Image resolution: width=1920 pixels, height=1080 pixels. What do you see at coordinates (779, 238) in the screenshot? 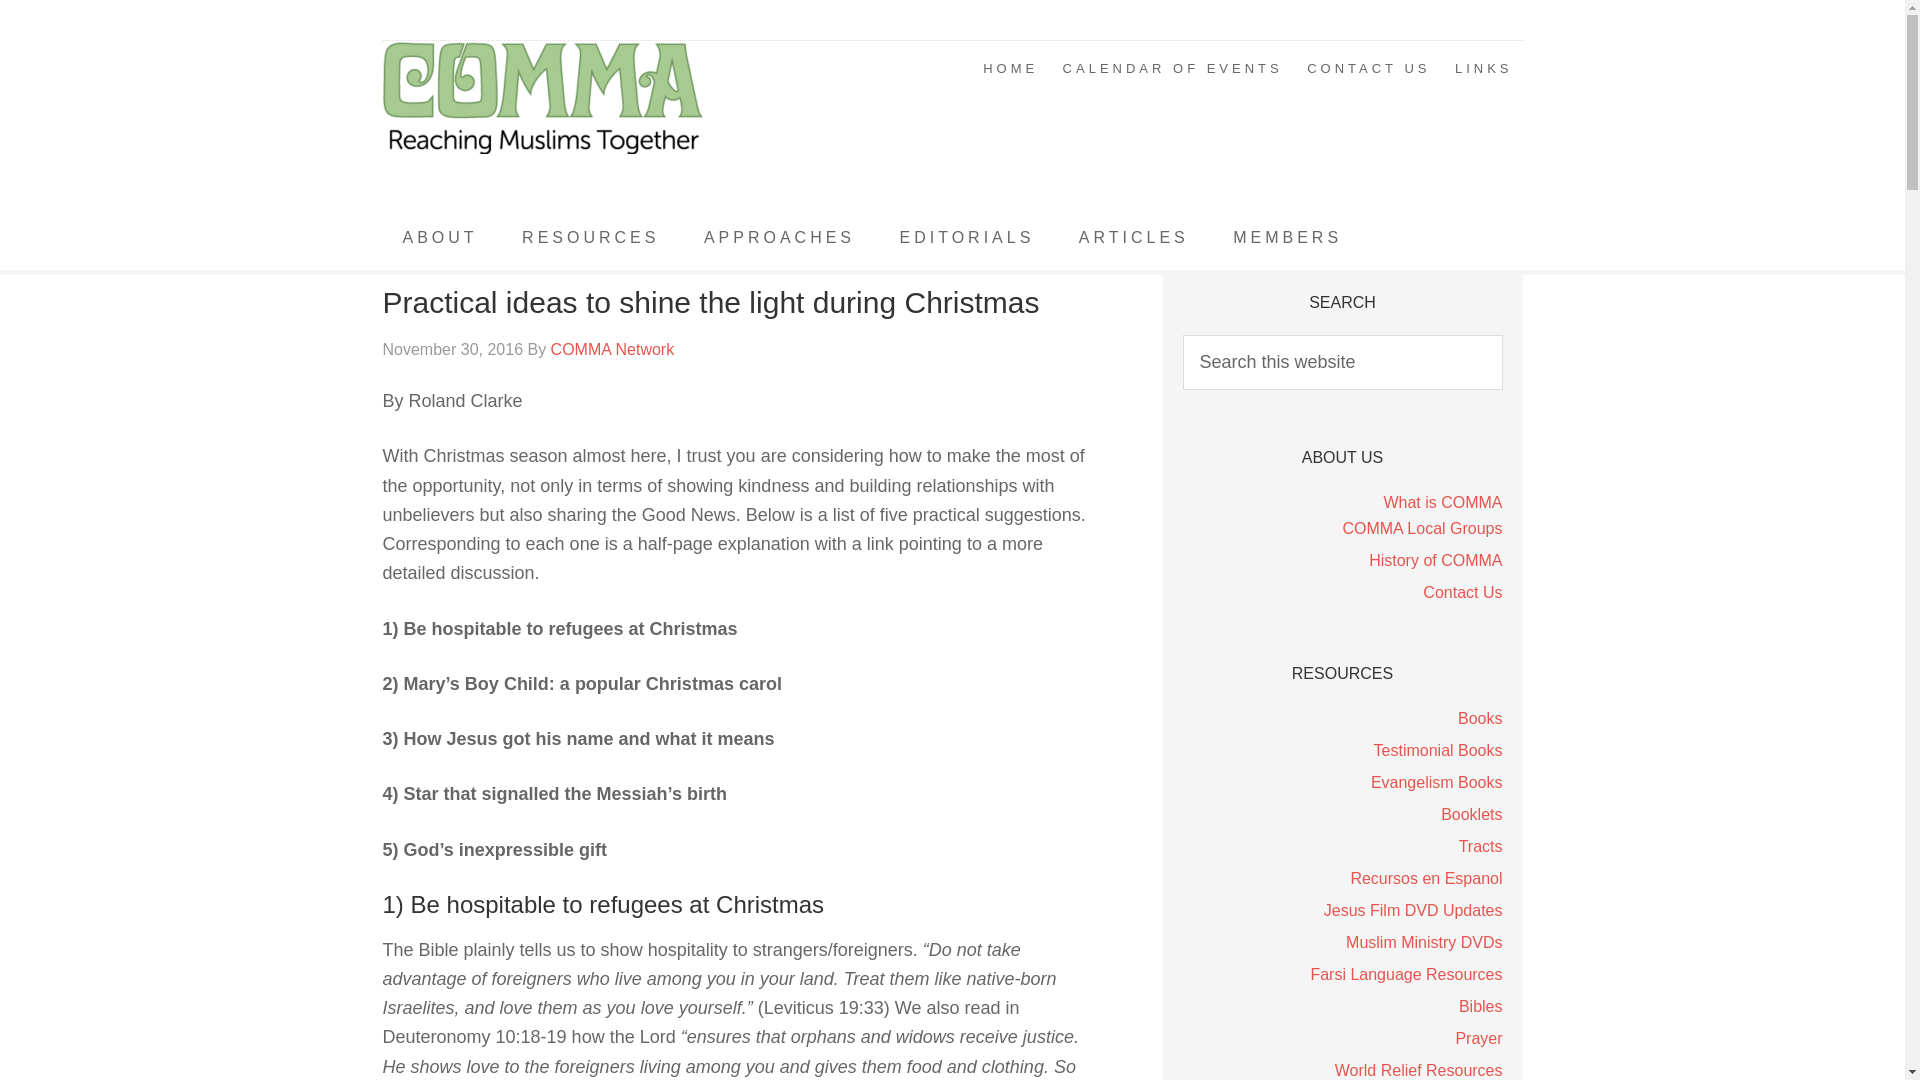
I see `APPROACHES` at bounding box center [779, 238].